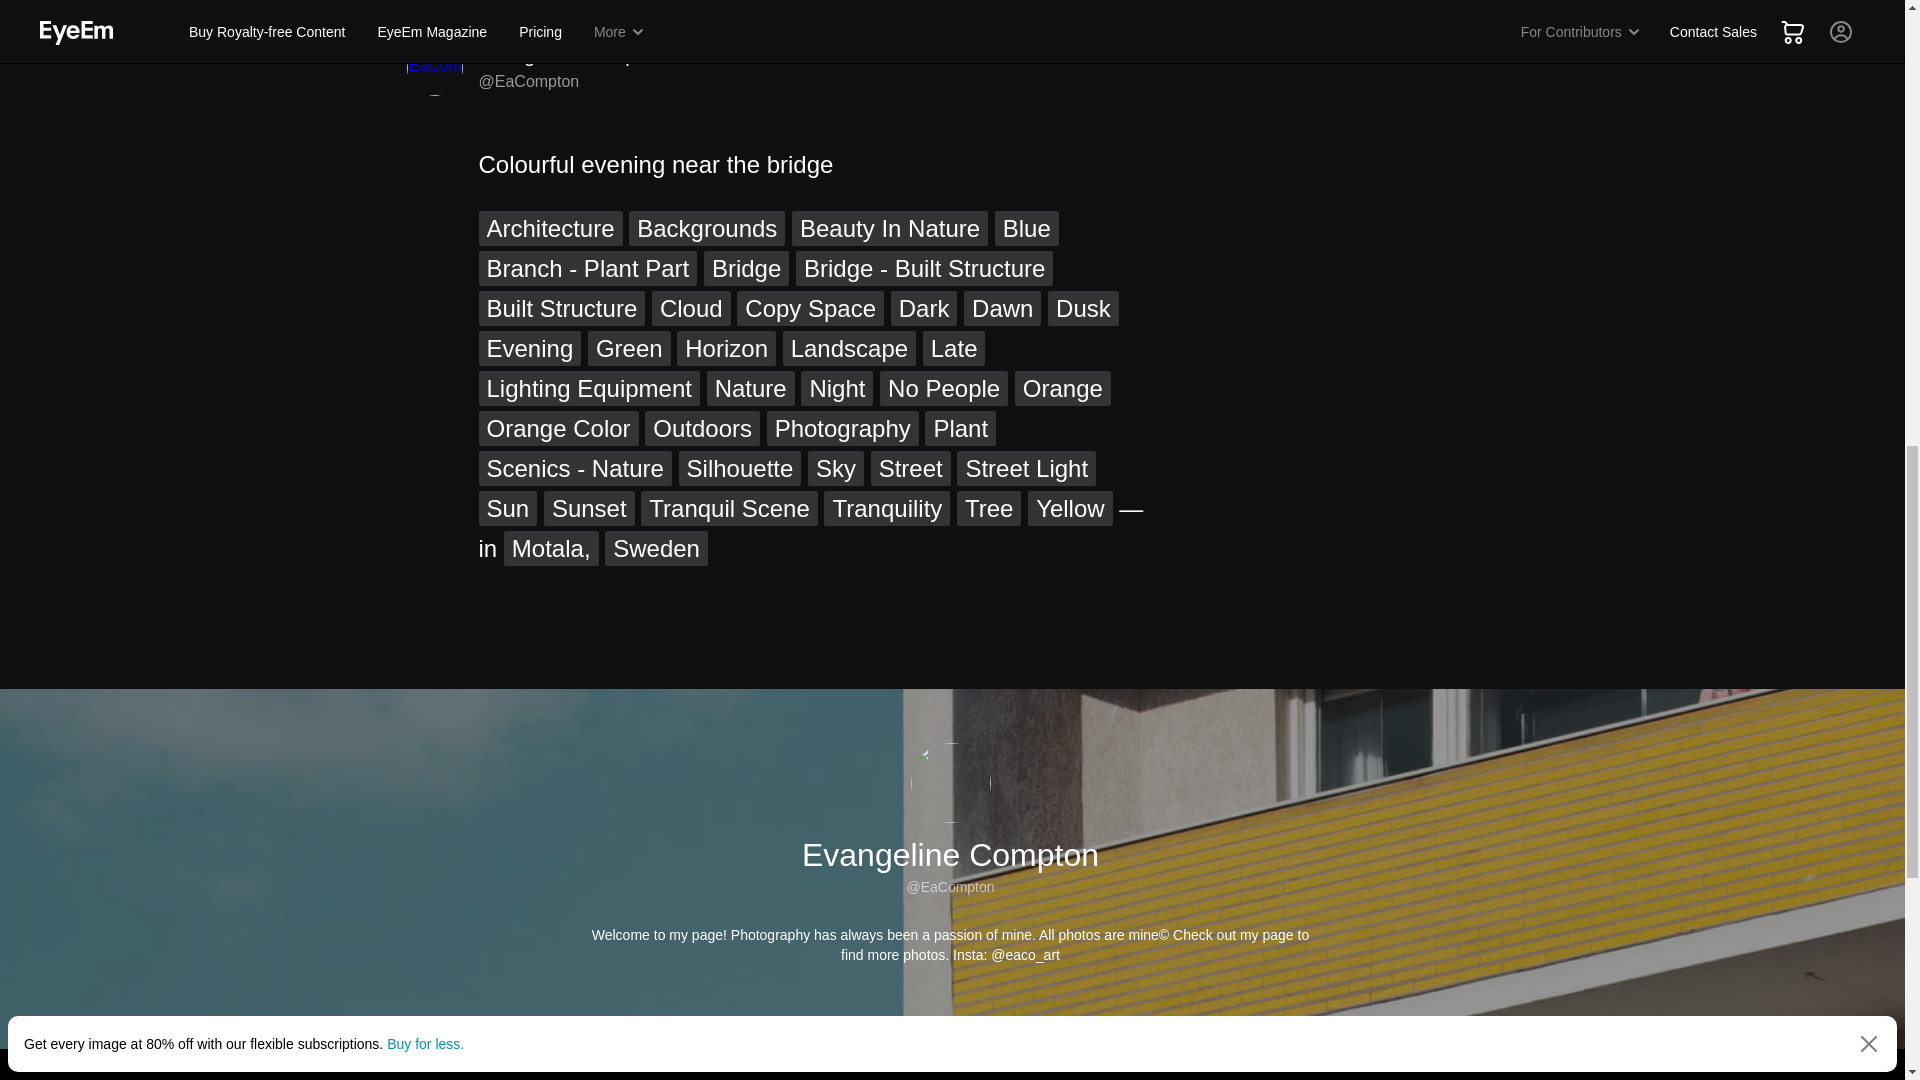 The width and height of the screenshot is (1920, 1080). Describe the element at coordinates (750, 388) in the screenshot. I see `Nature` at that location.